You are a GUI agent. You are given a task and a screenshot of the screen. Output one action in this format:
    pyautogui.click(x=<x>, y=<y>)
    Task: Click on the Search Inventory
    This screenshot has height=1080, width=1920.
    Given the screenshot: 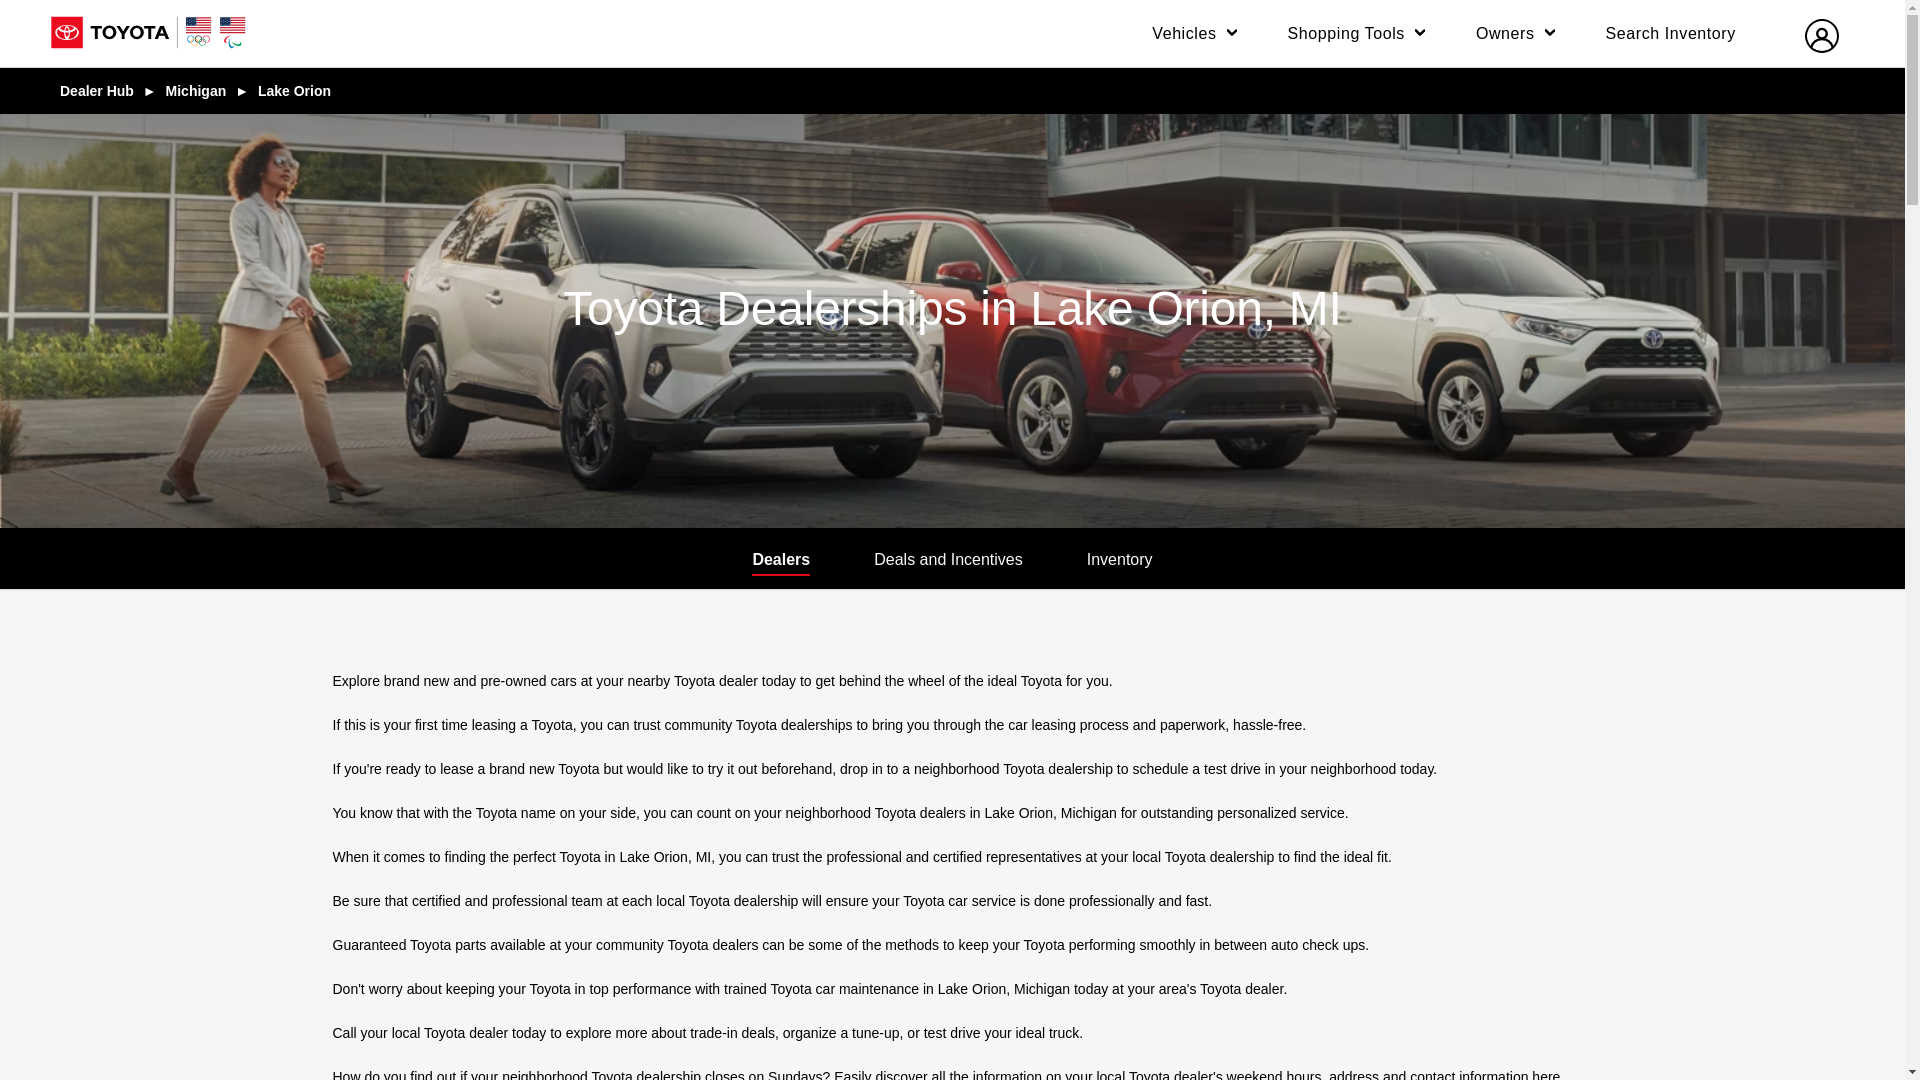 What is the action you would take?
    pyautogui.click(x=1674, y=34)
    